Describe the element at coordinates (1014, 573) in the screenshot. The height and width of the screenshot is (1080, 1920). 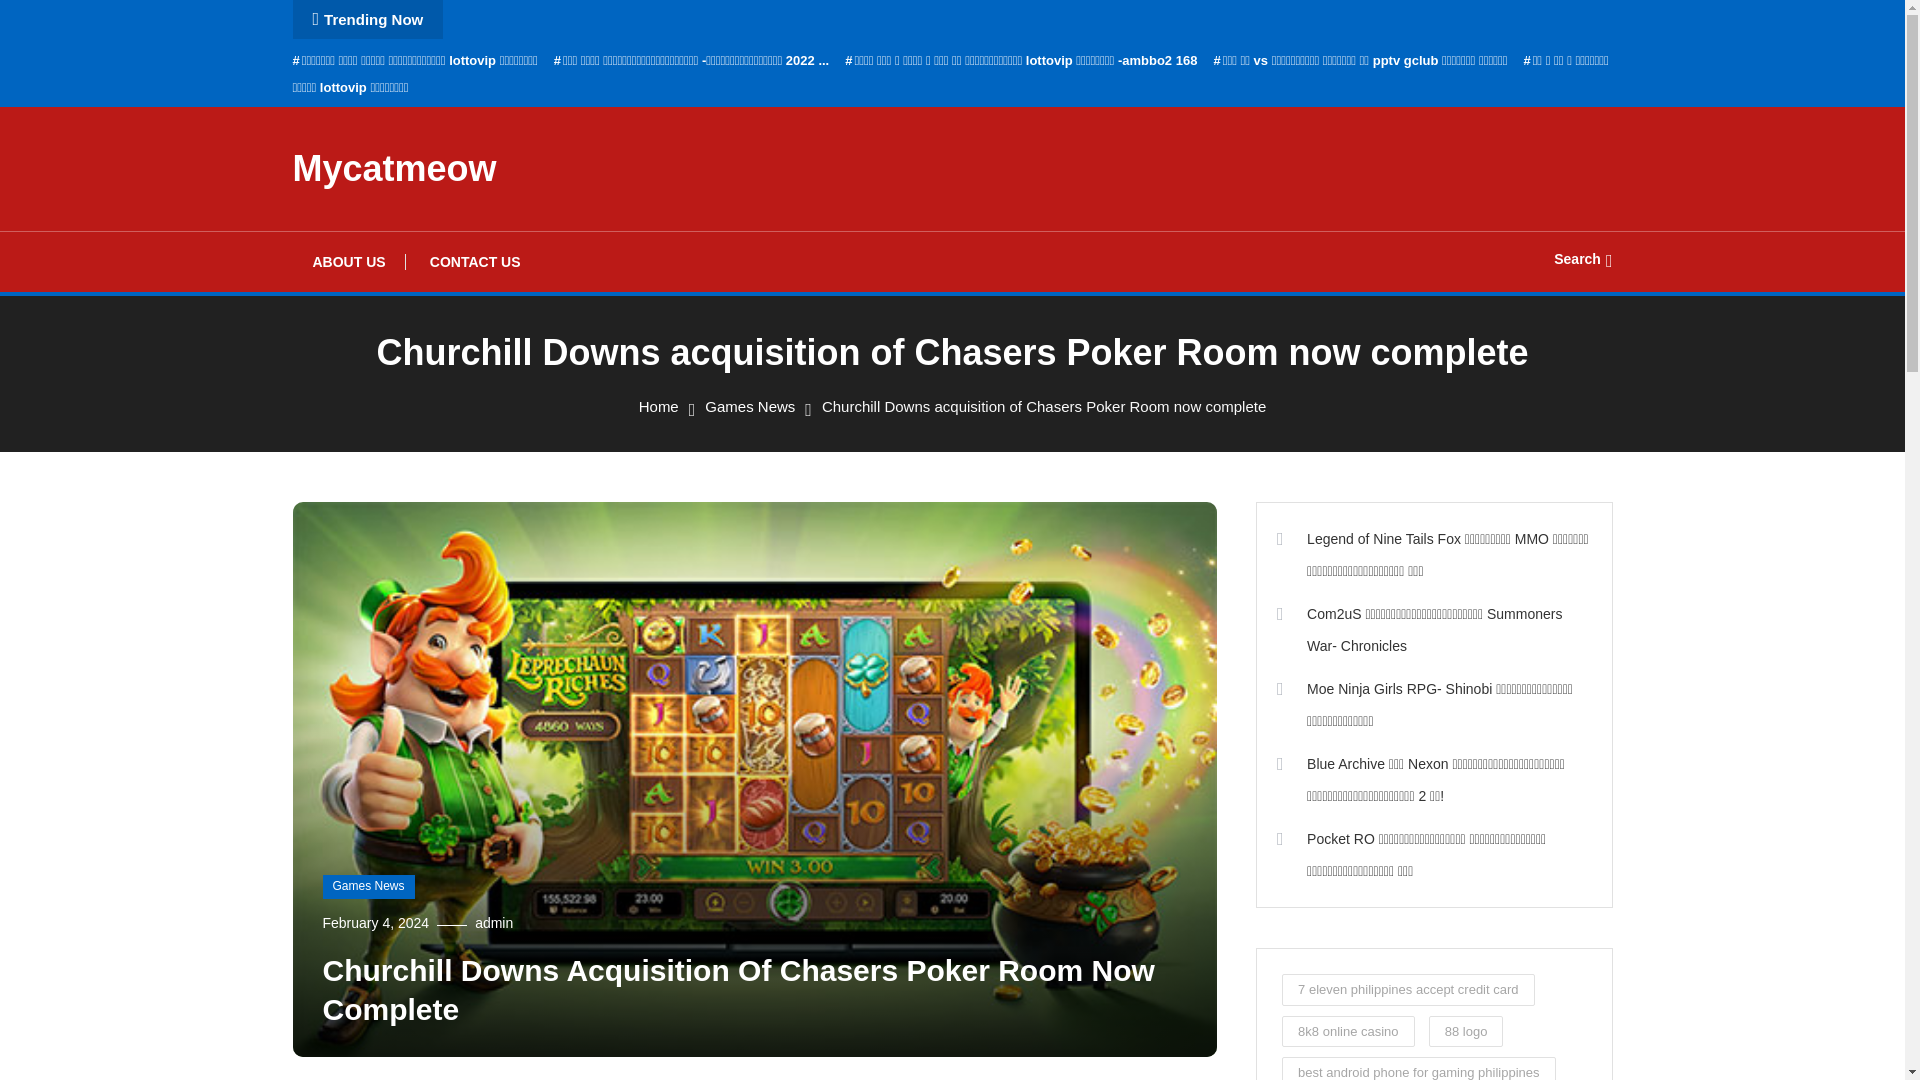
I see `Search` at that location.